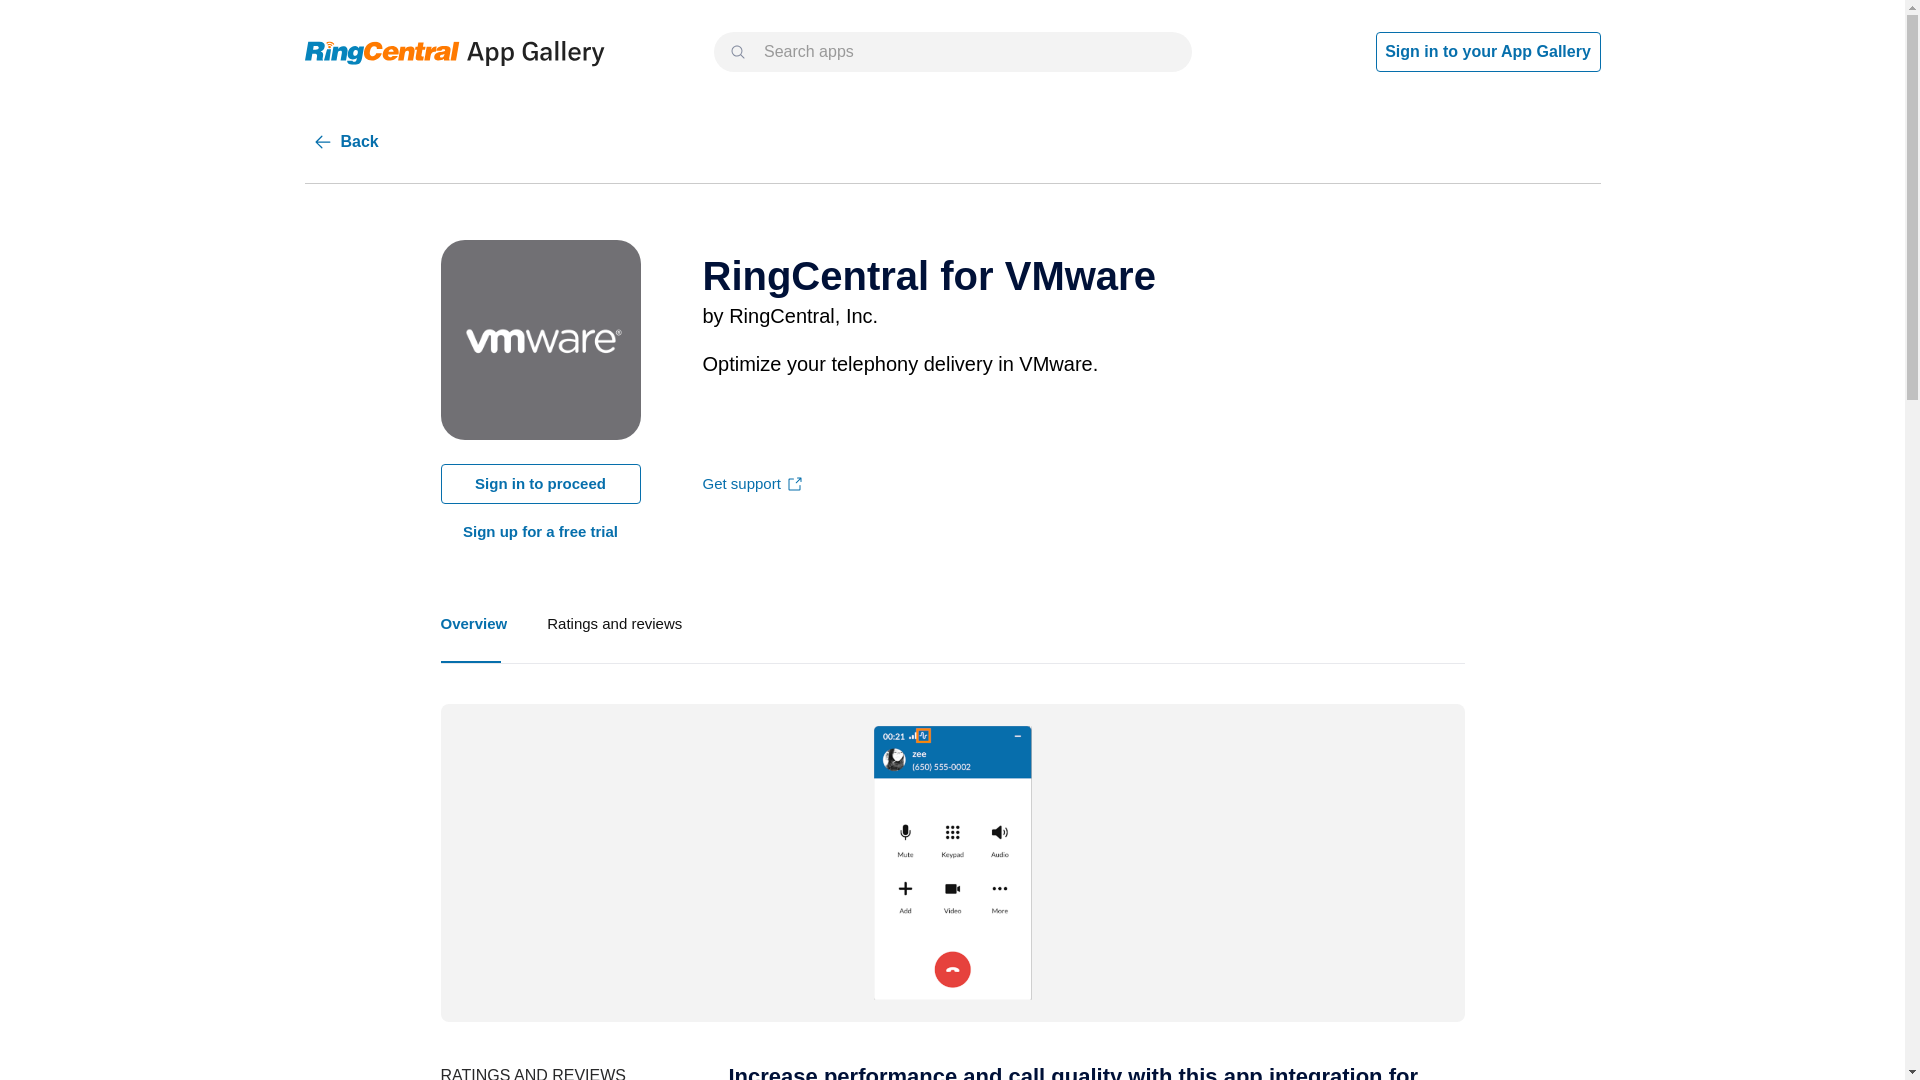 The image size is (1920, 1080). Describe the element at coordinates (790, 316) in the screenshot. I see `Sign up for a free trial` at that location.